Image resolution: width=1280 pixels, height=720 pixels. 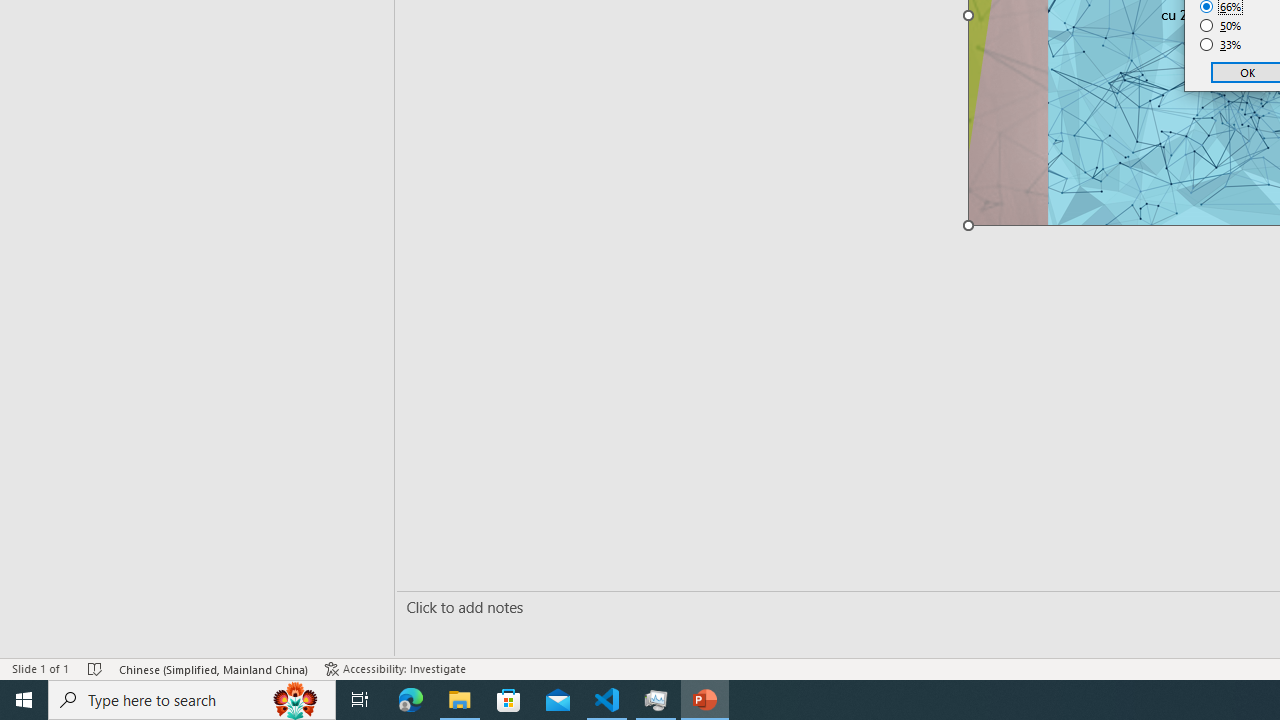 I want to click on Task View, so click(x=360, y=700).